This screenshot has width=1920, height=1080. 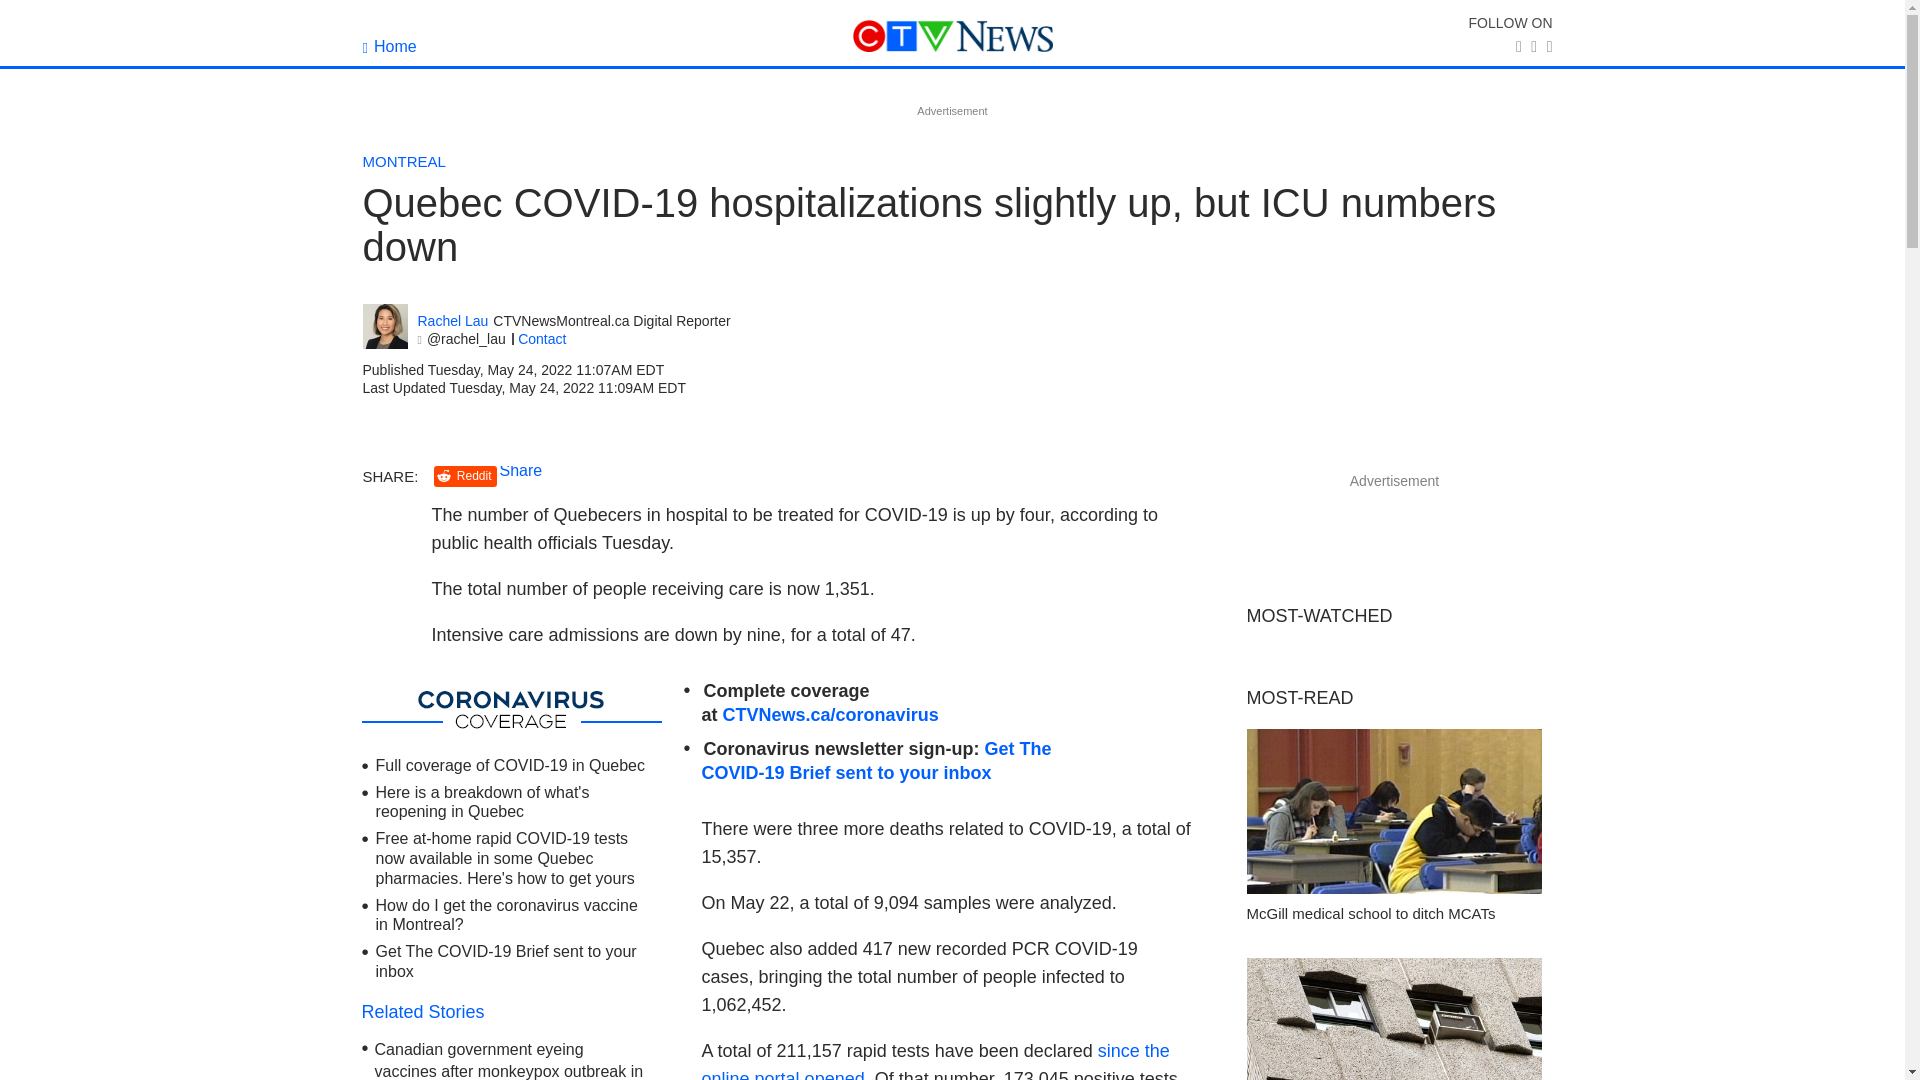 What do you see at coordinates (454, 322) in the screenshot?
I see `Rachel Lau` at bounding box center [454, 322].